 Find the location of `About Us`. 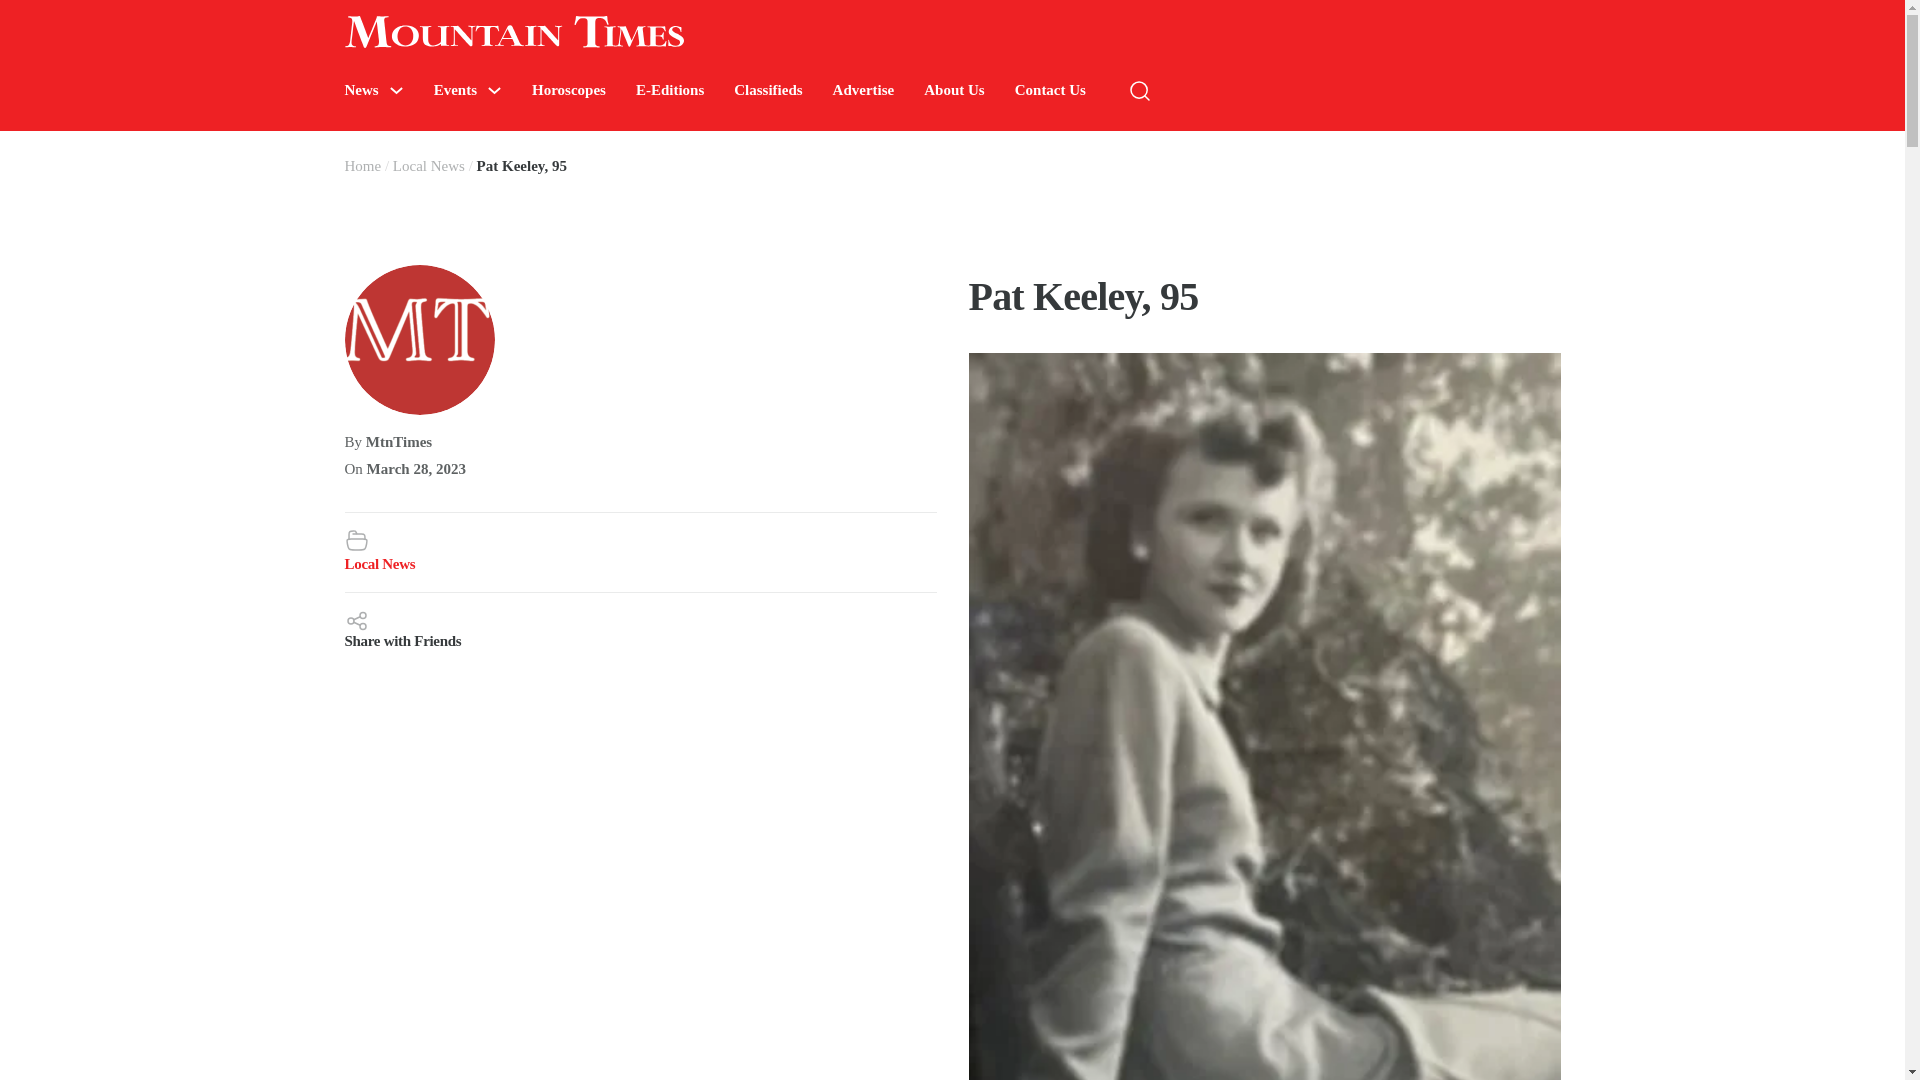

About Us is located at coordinates (953, 90).